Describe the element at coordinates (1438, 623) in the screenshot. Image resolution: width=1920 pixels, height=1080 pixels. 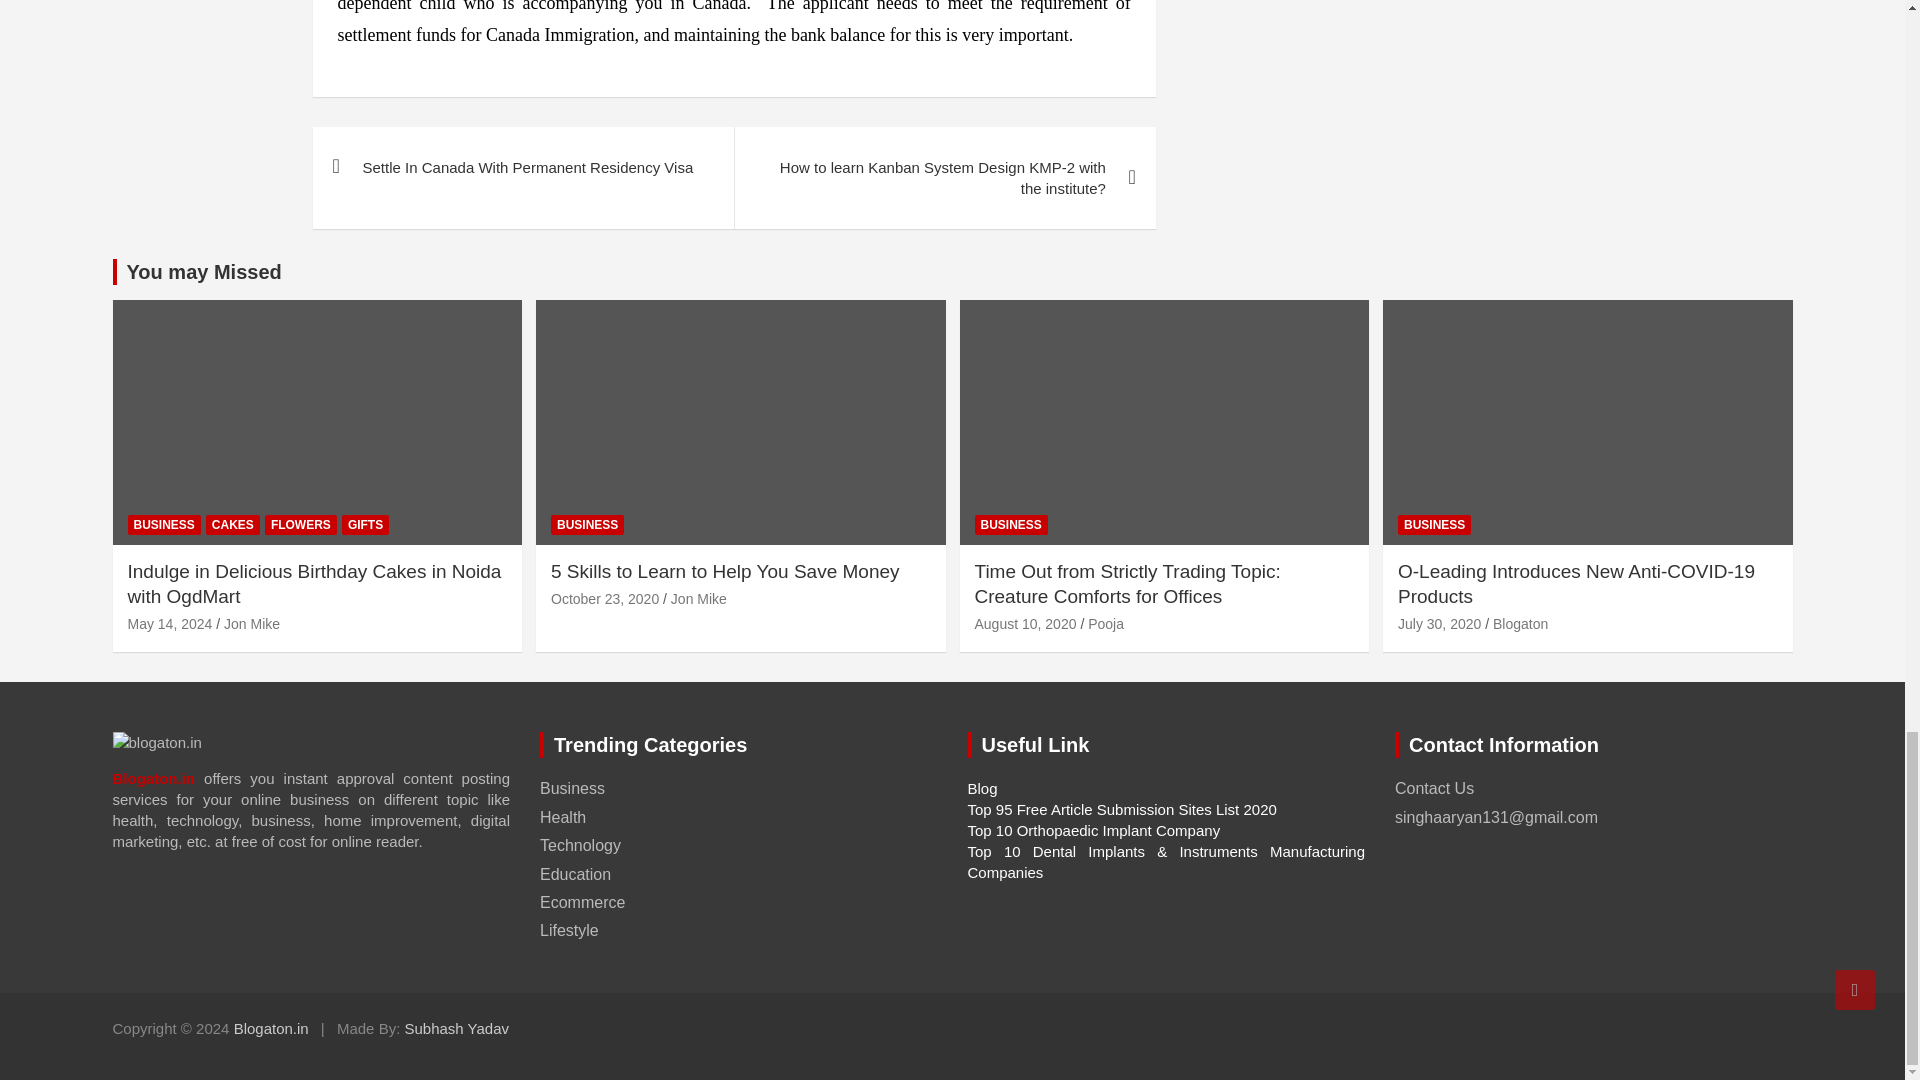
I see `O-Leading Introduces New Anti-COVID-19 Products` at that location.